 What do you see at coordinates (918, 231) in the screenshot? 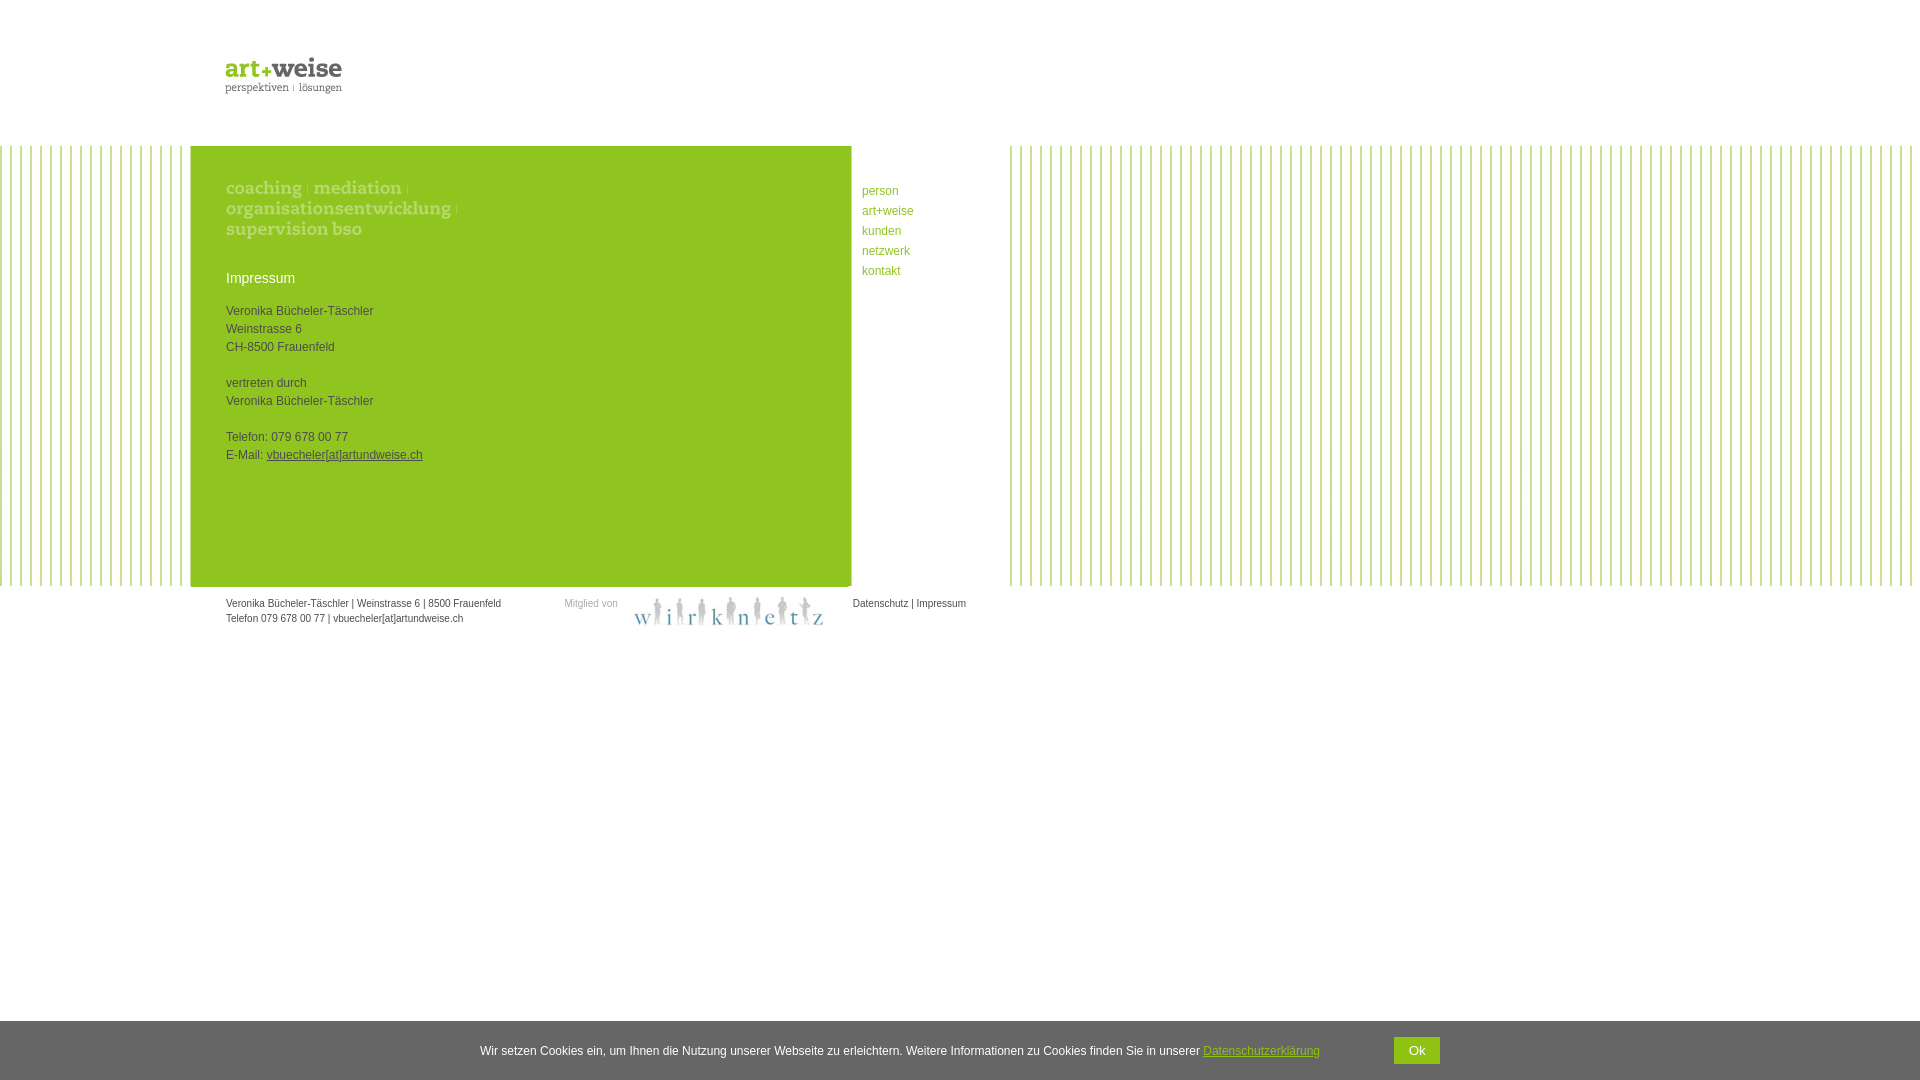
I see `kunden` at bounding box center [918, 231].